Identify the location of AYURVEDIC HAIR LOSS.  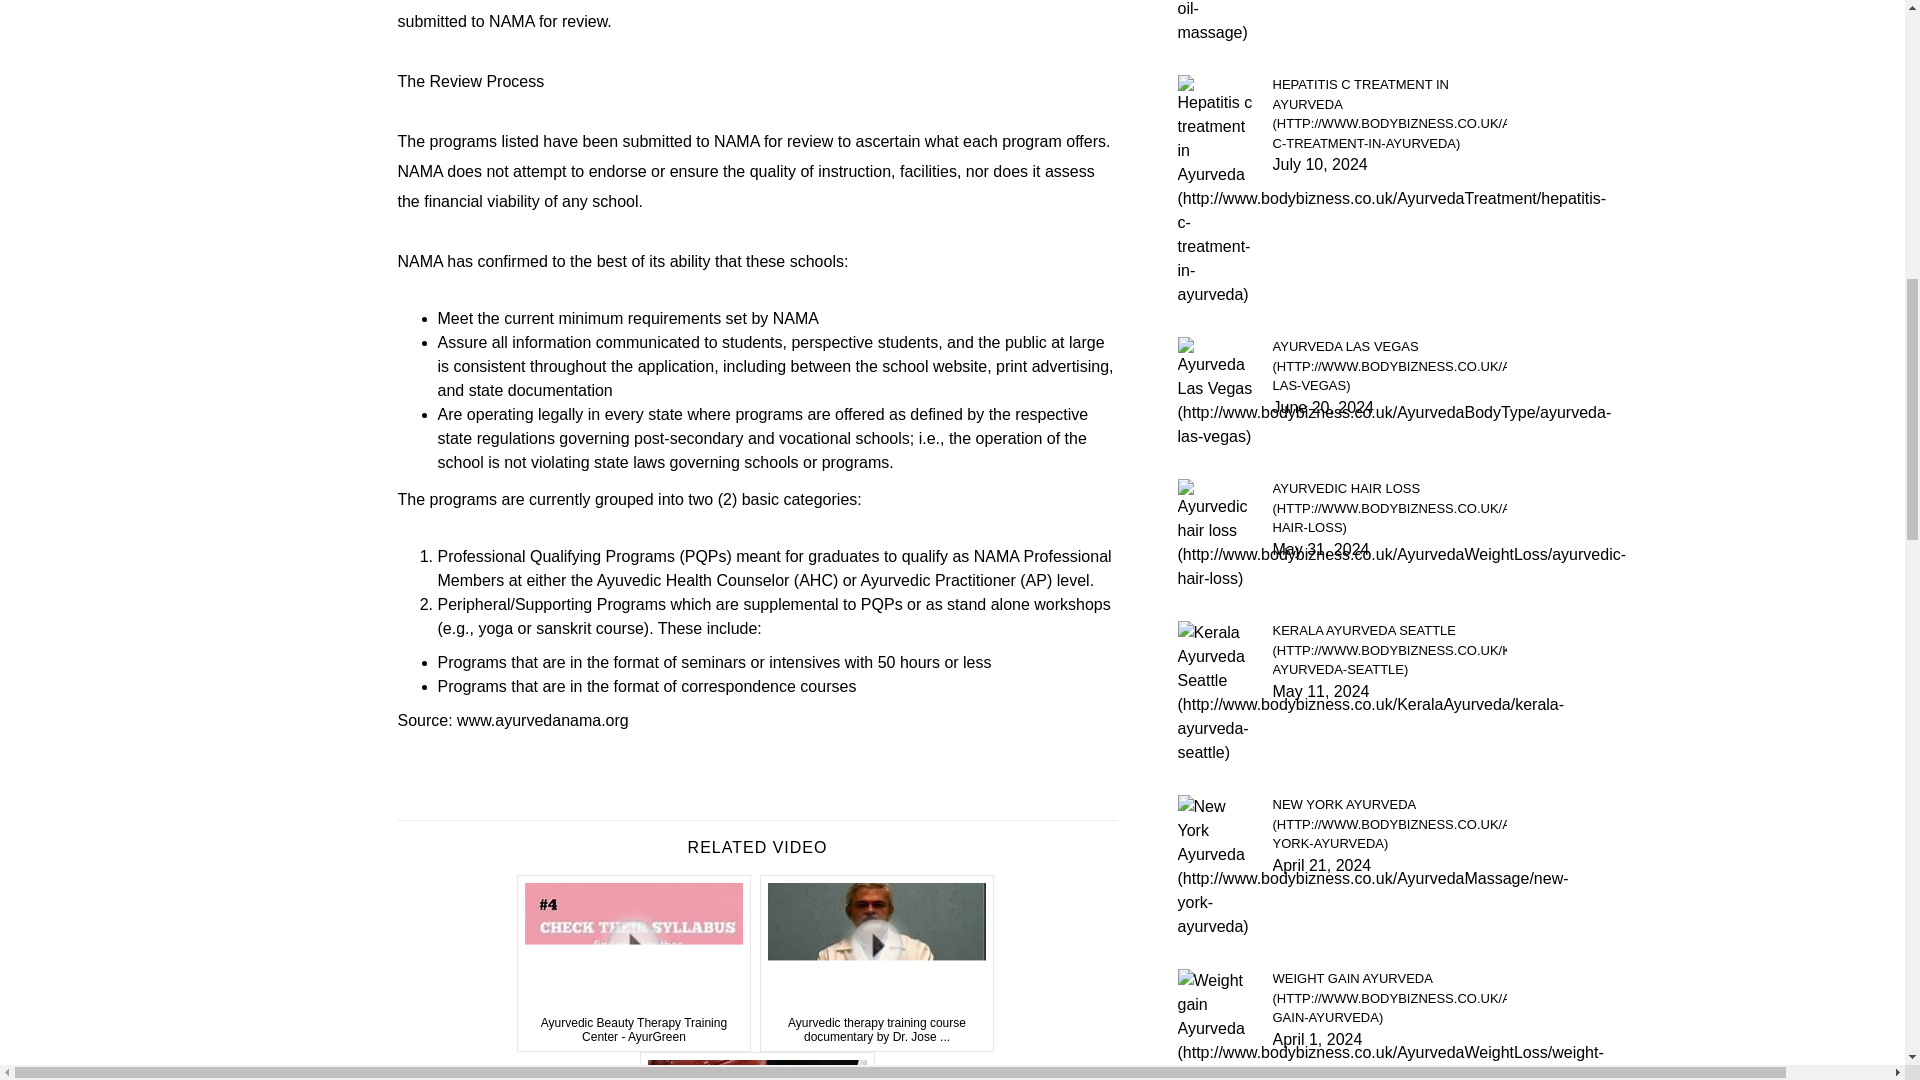
(1389, 508).